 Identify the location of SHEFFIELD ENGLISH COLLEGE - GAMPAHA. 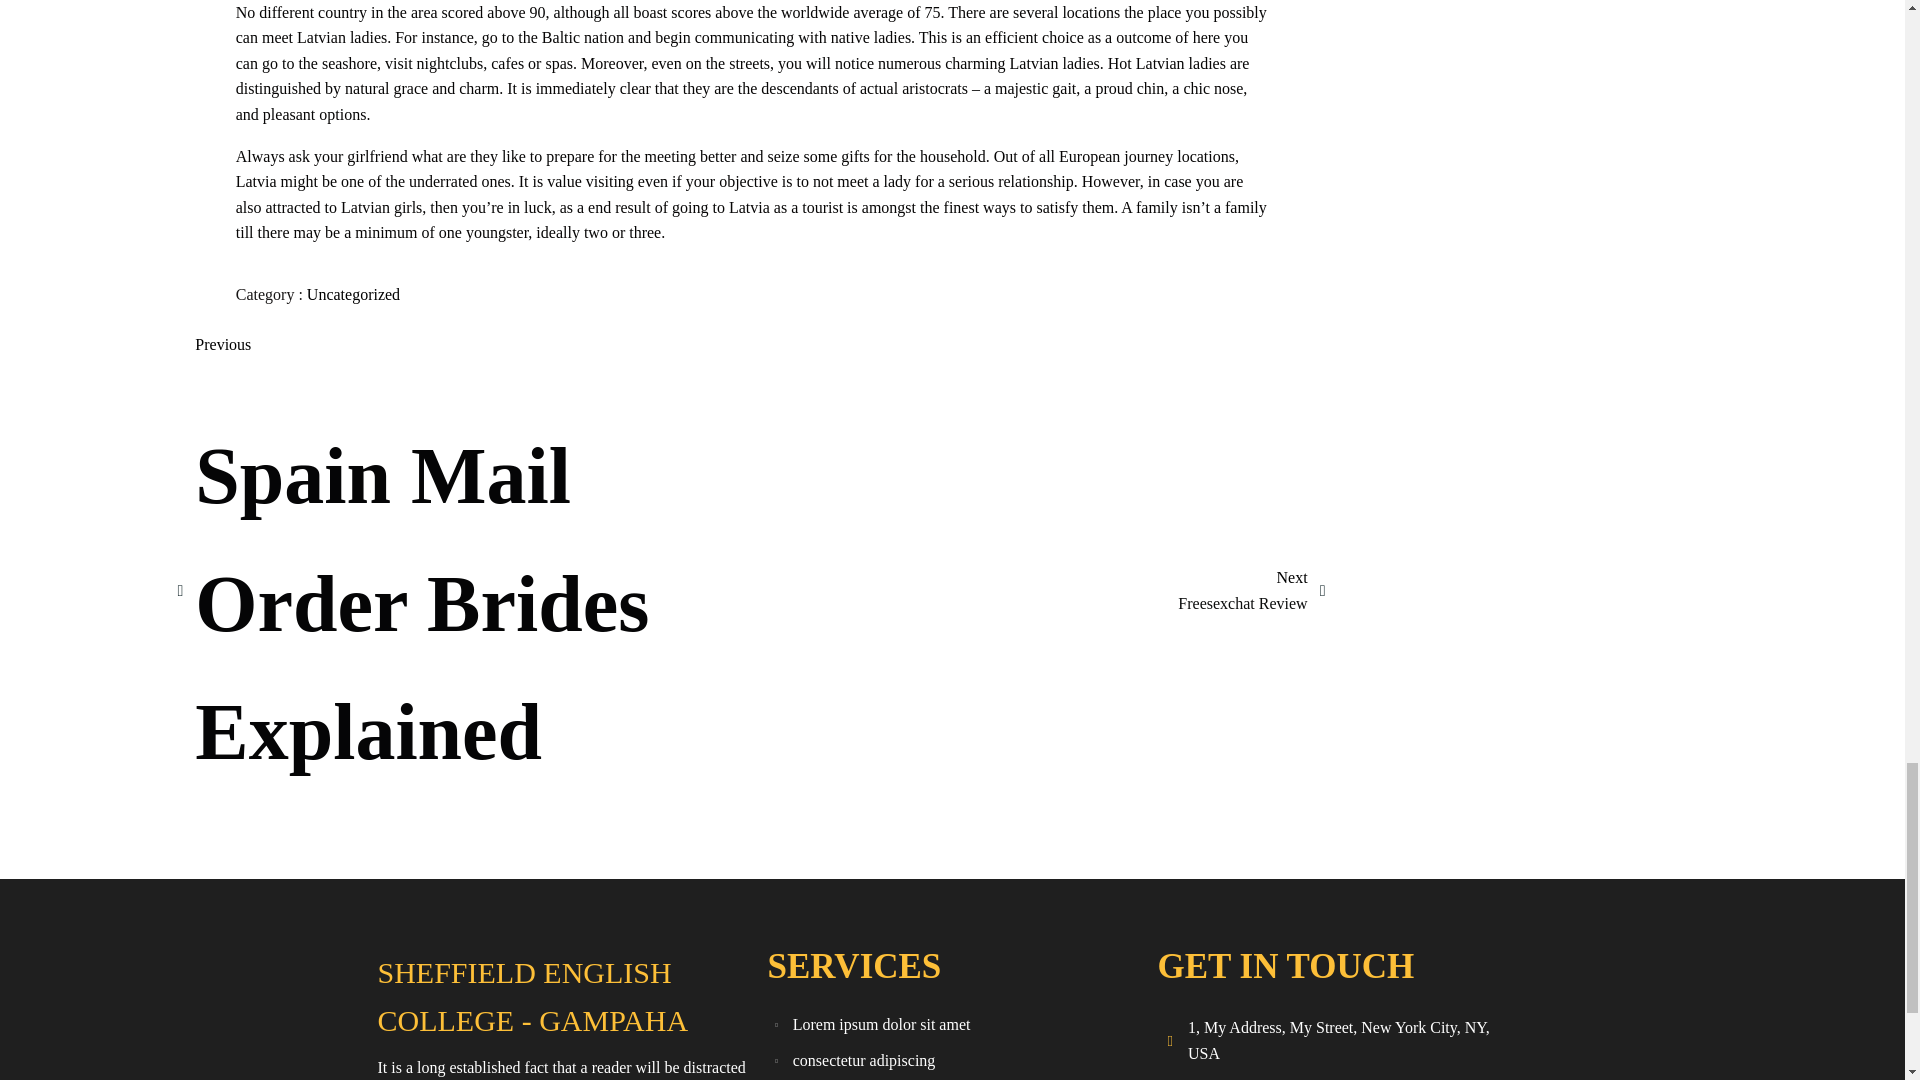
(562, 997).